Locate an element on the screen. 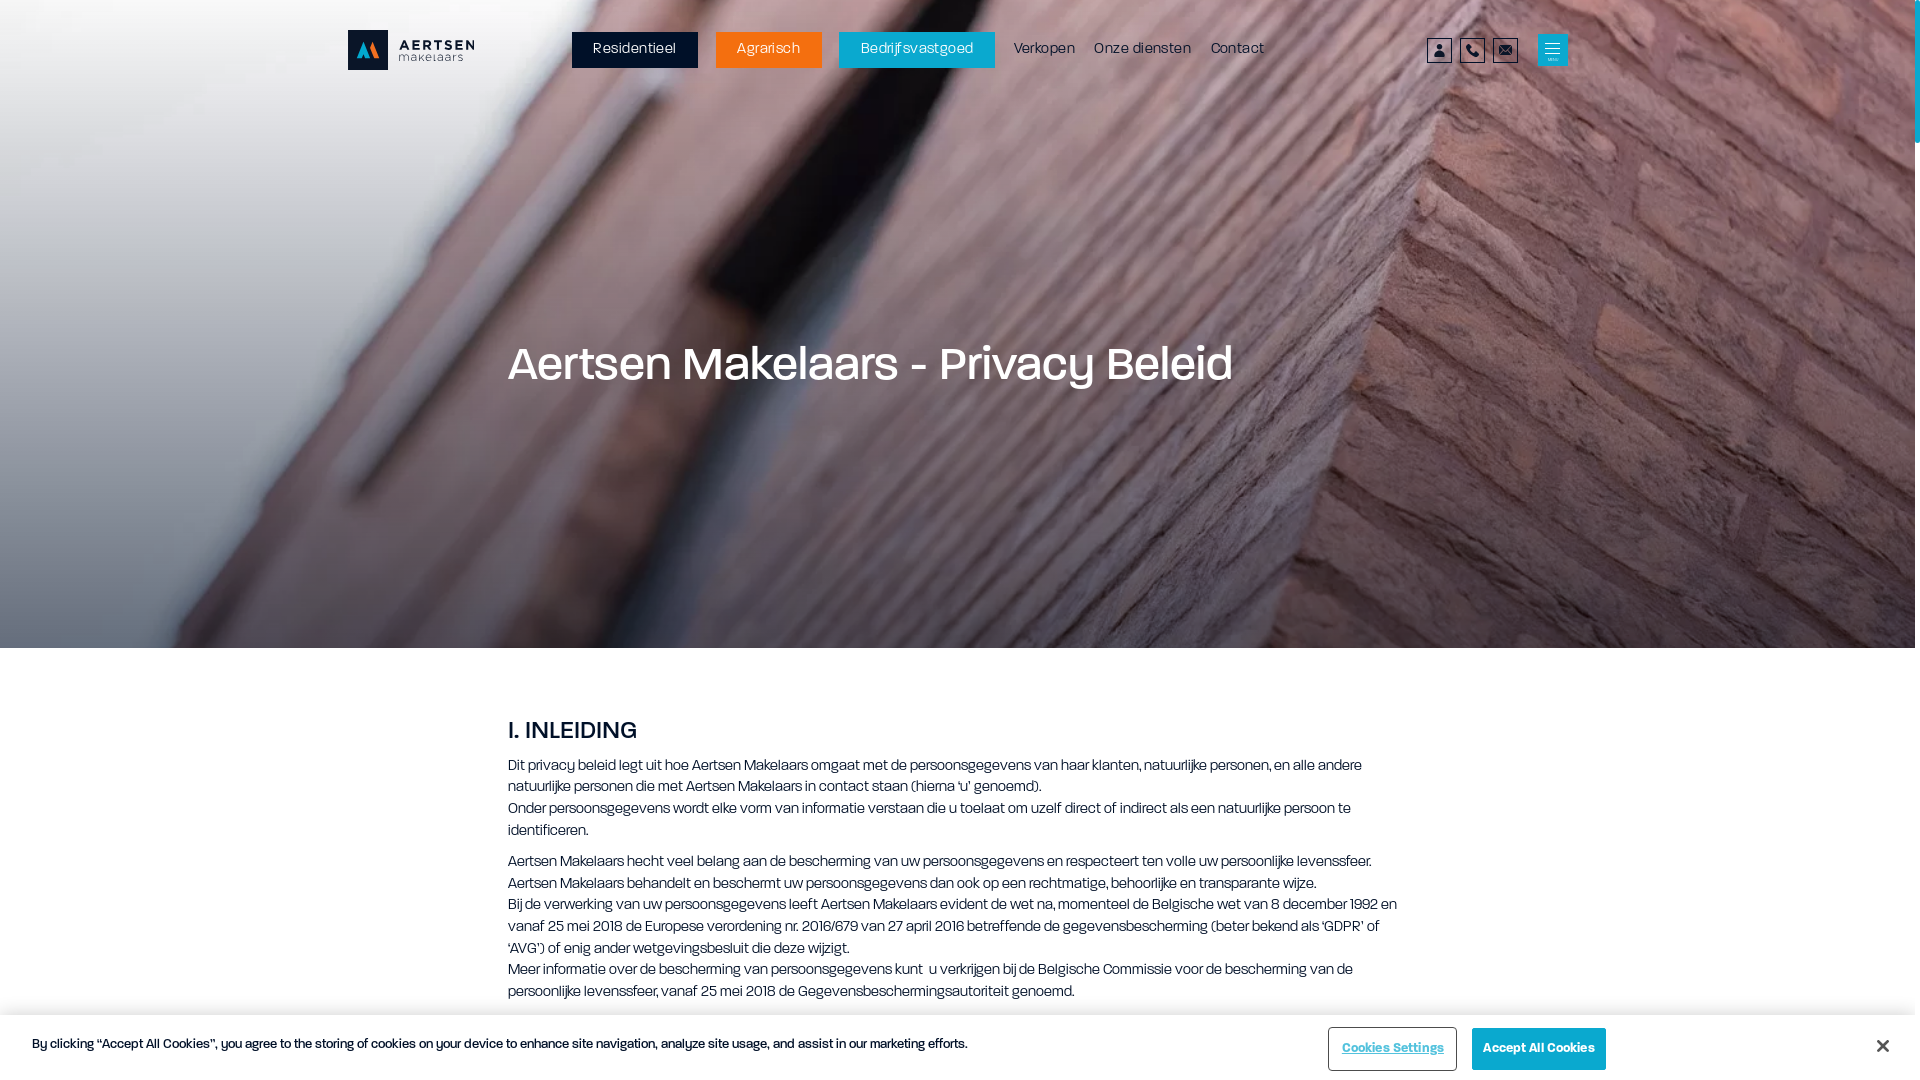  Mail ons is located at coordinates (1506, 50).